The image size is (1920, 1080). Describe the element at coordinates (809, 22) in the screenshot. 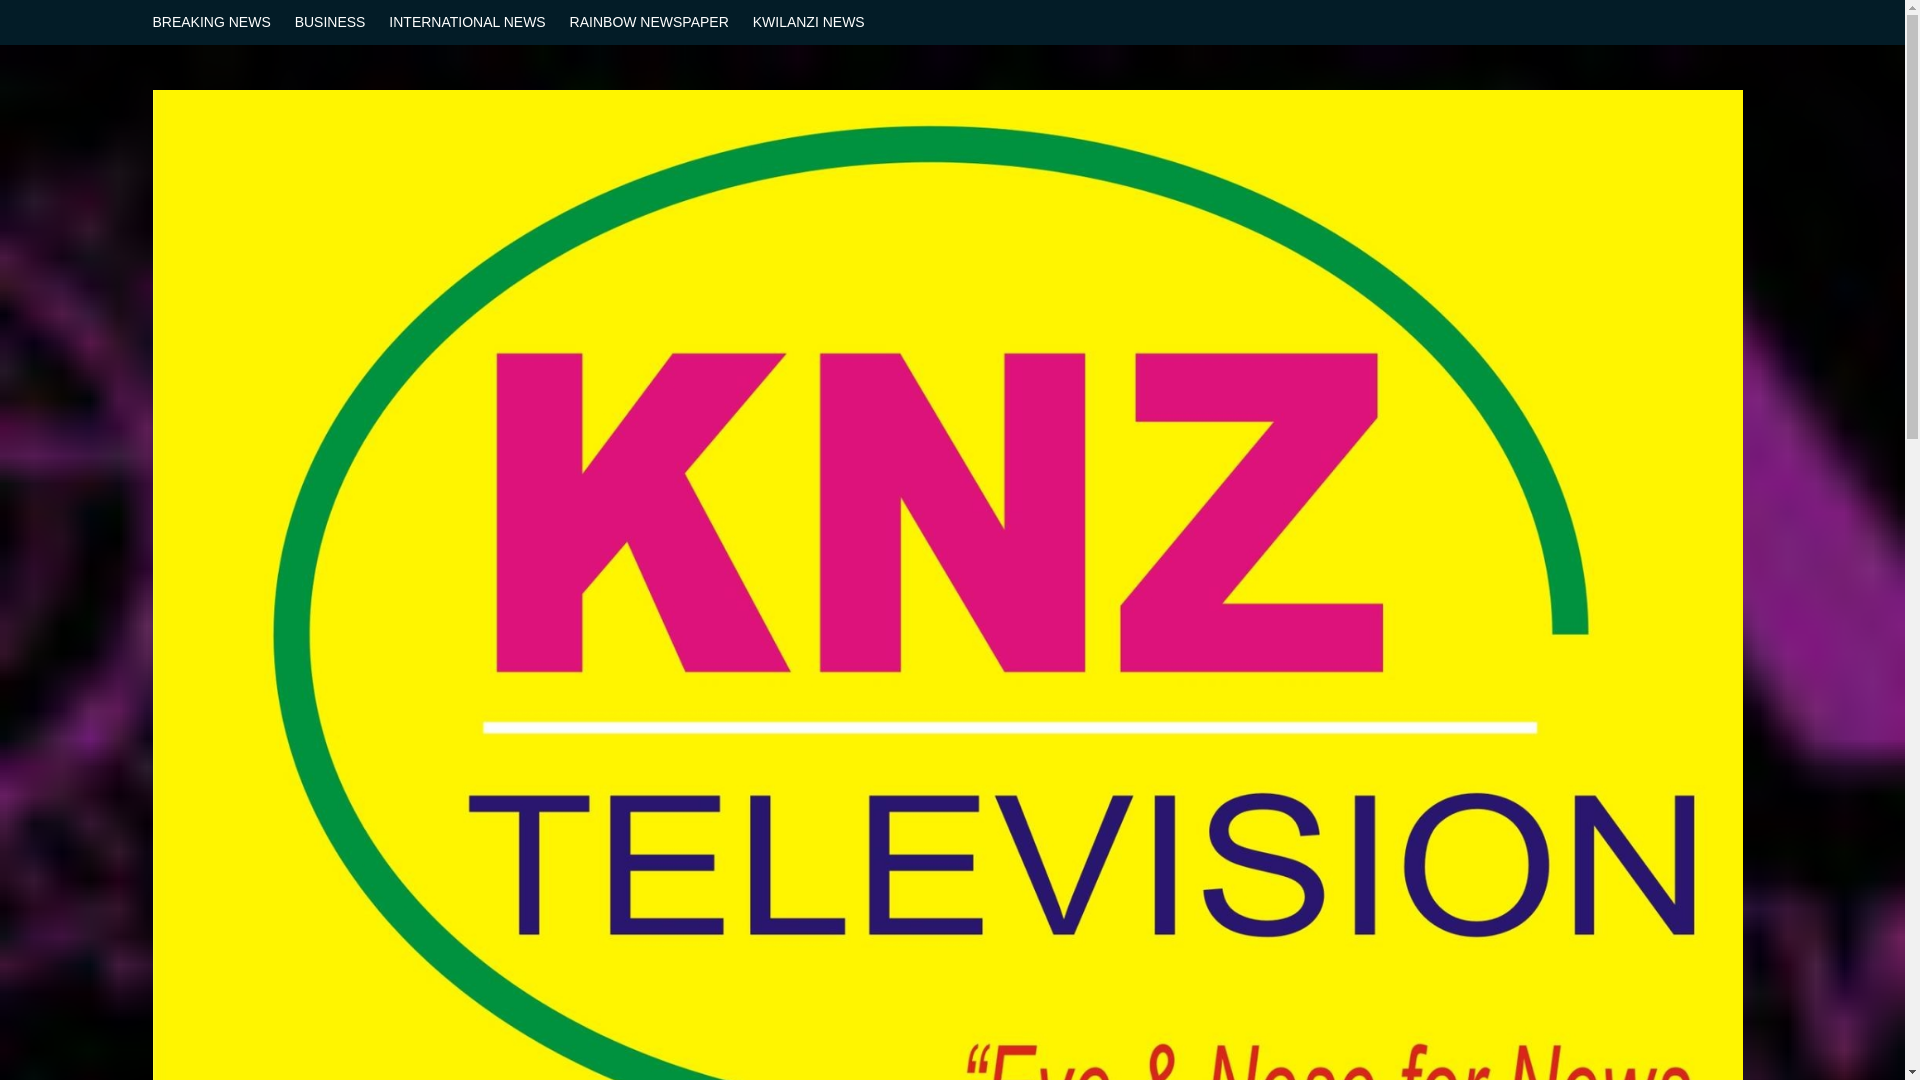

I see `KWILANZI NEWS` at that location.